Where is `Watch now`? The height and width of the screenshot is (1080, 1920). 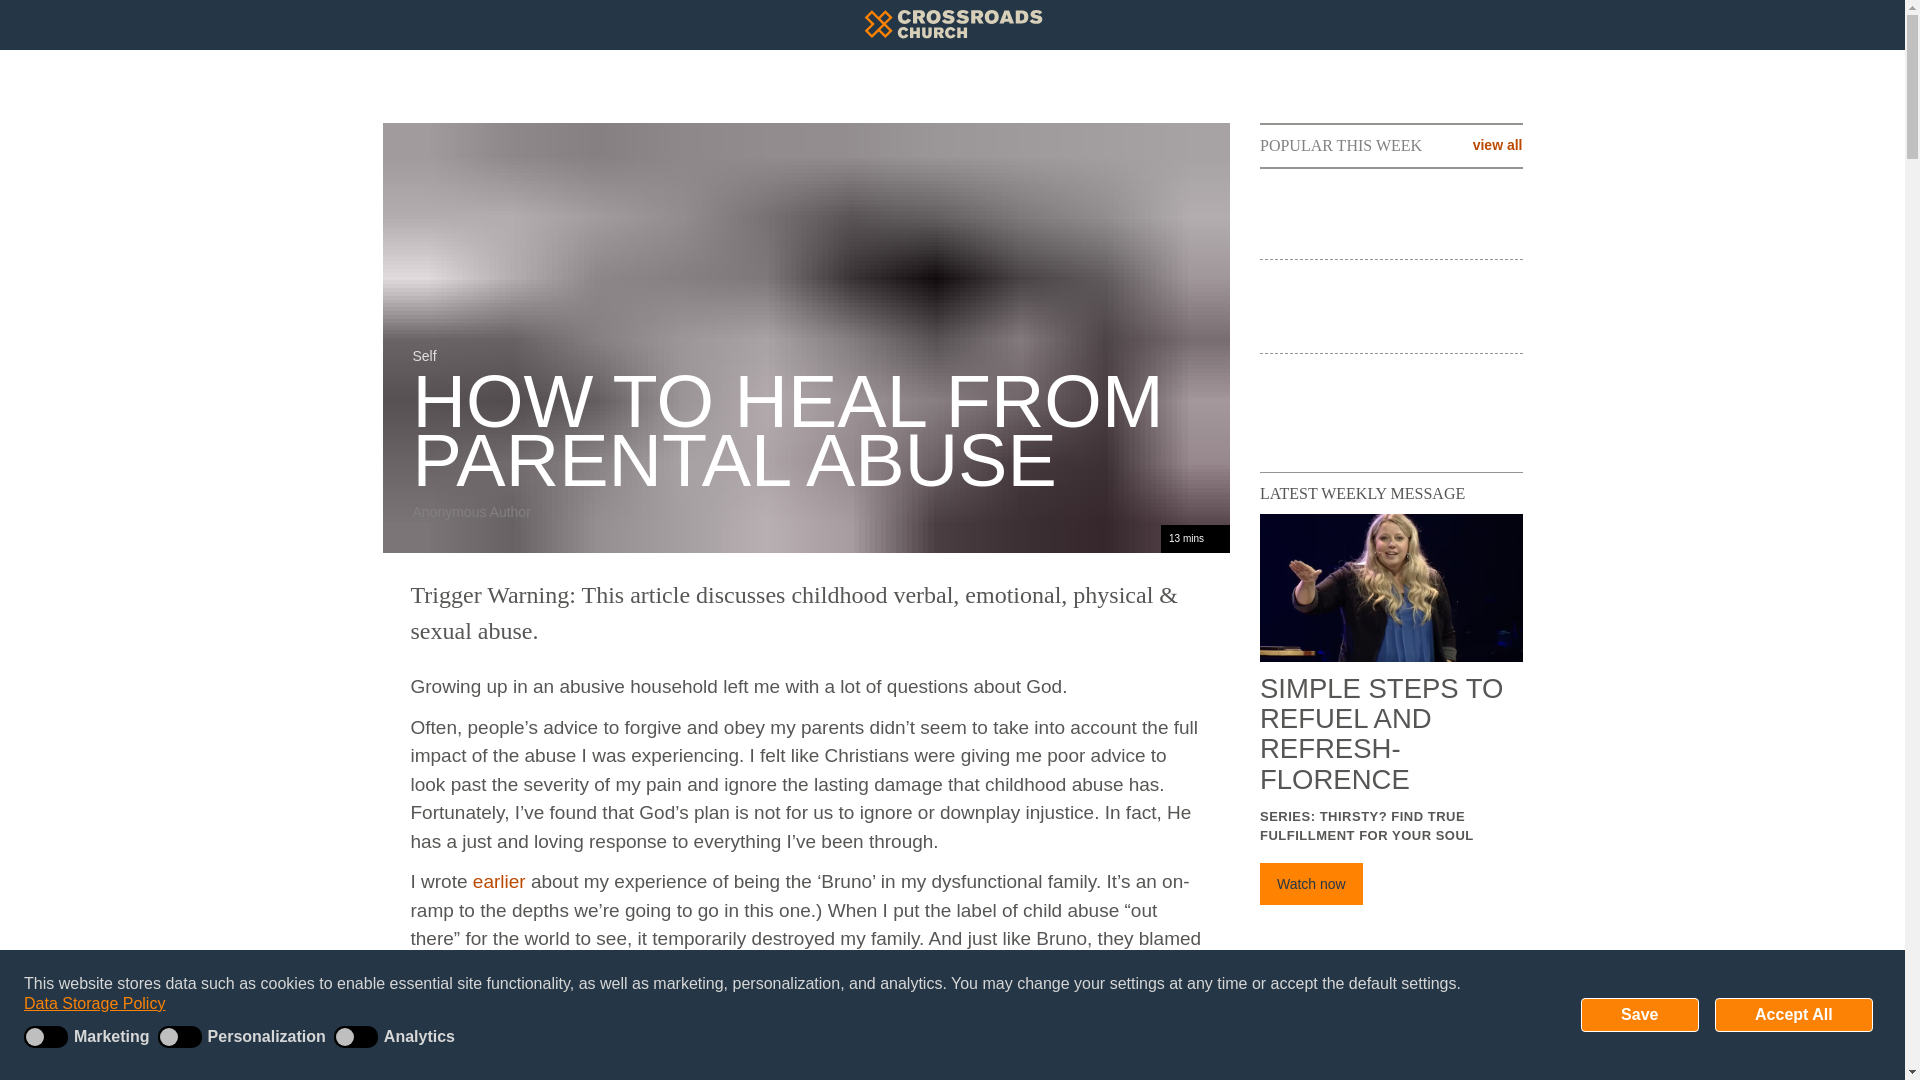 Watch now is located at coordinates (1311, 884).